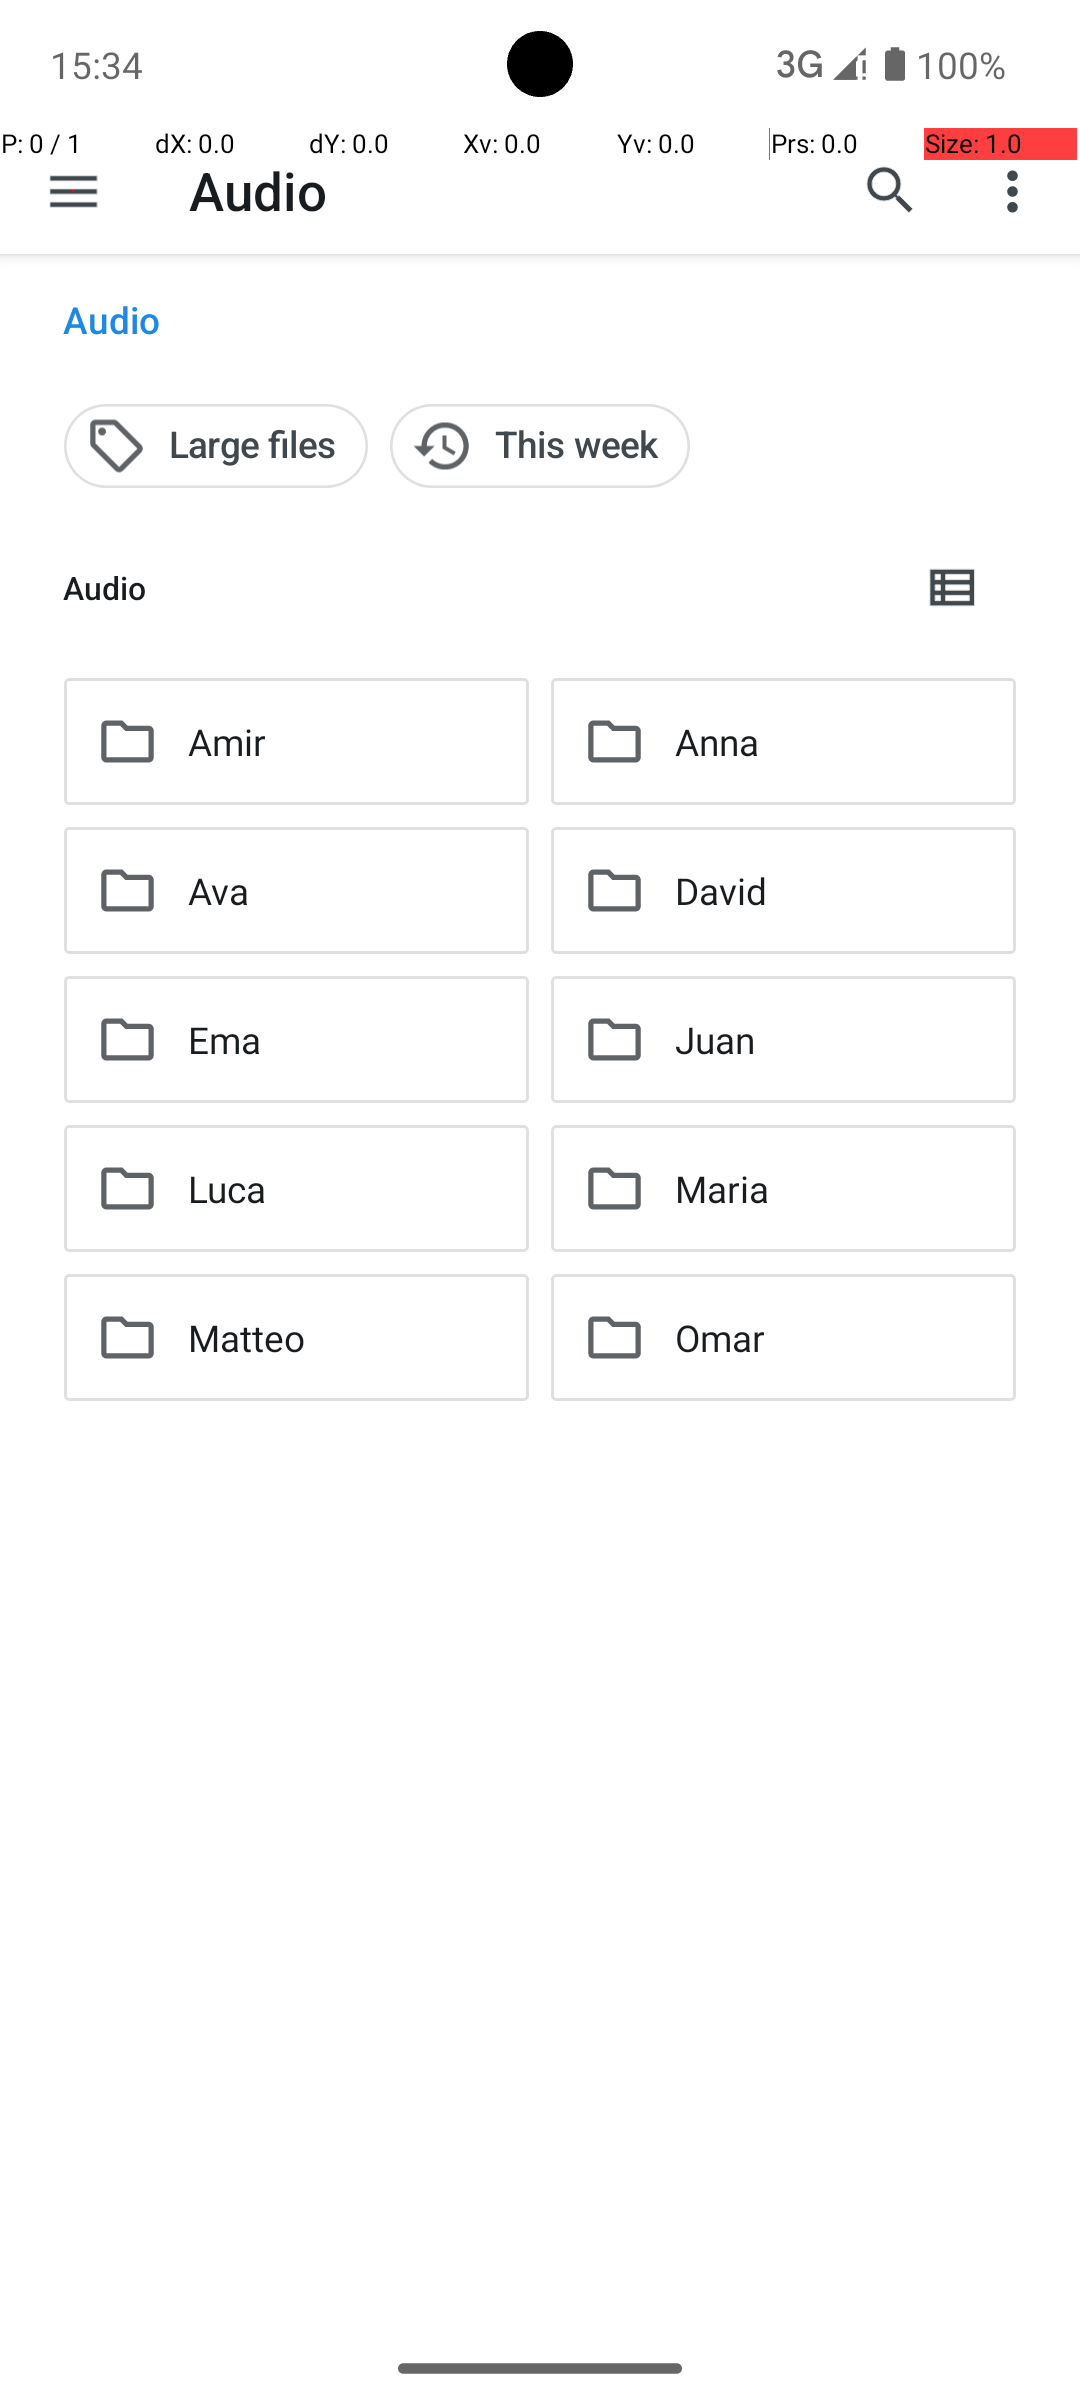 This screenshot has height=2400, width=1080. Describe the element at coordinates (246, 1338) in the screenshot. I see `Matteo` at that location.